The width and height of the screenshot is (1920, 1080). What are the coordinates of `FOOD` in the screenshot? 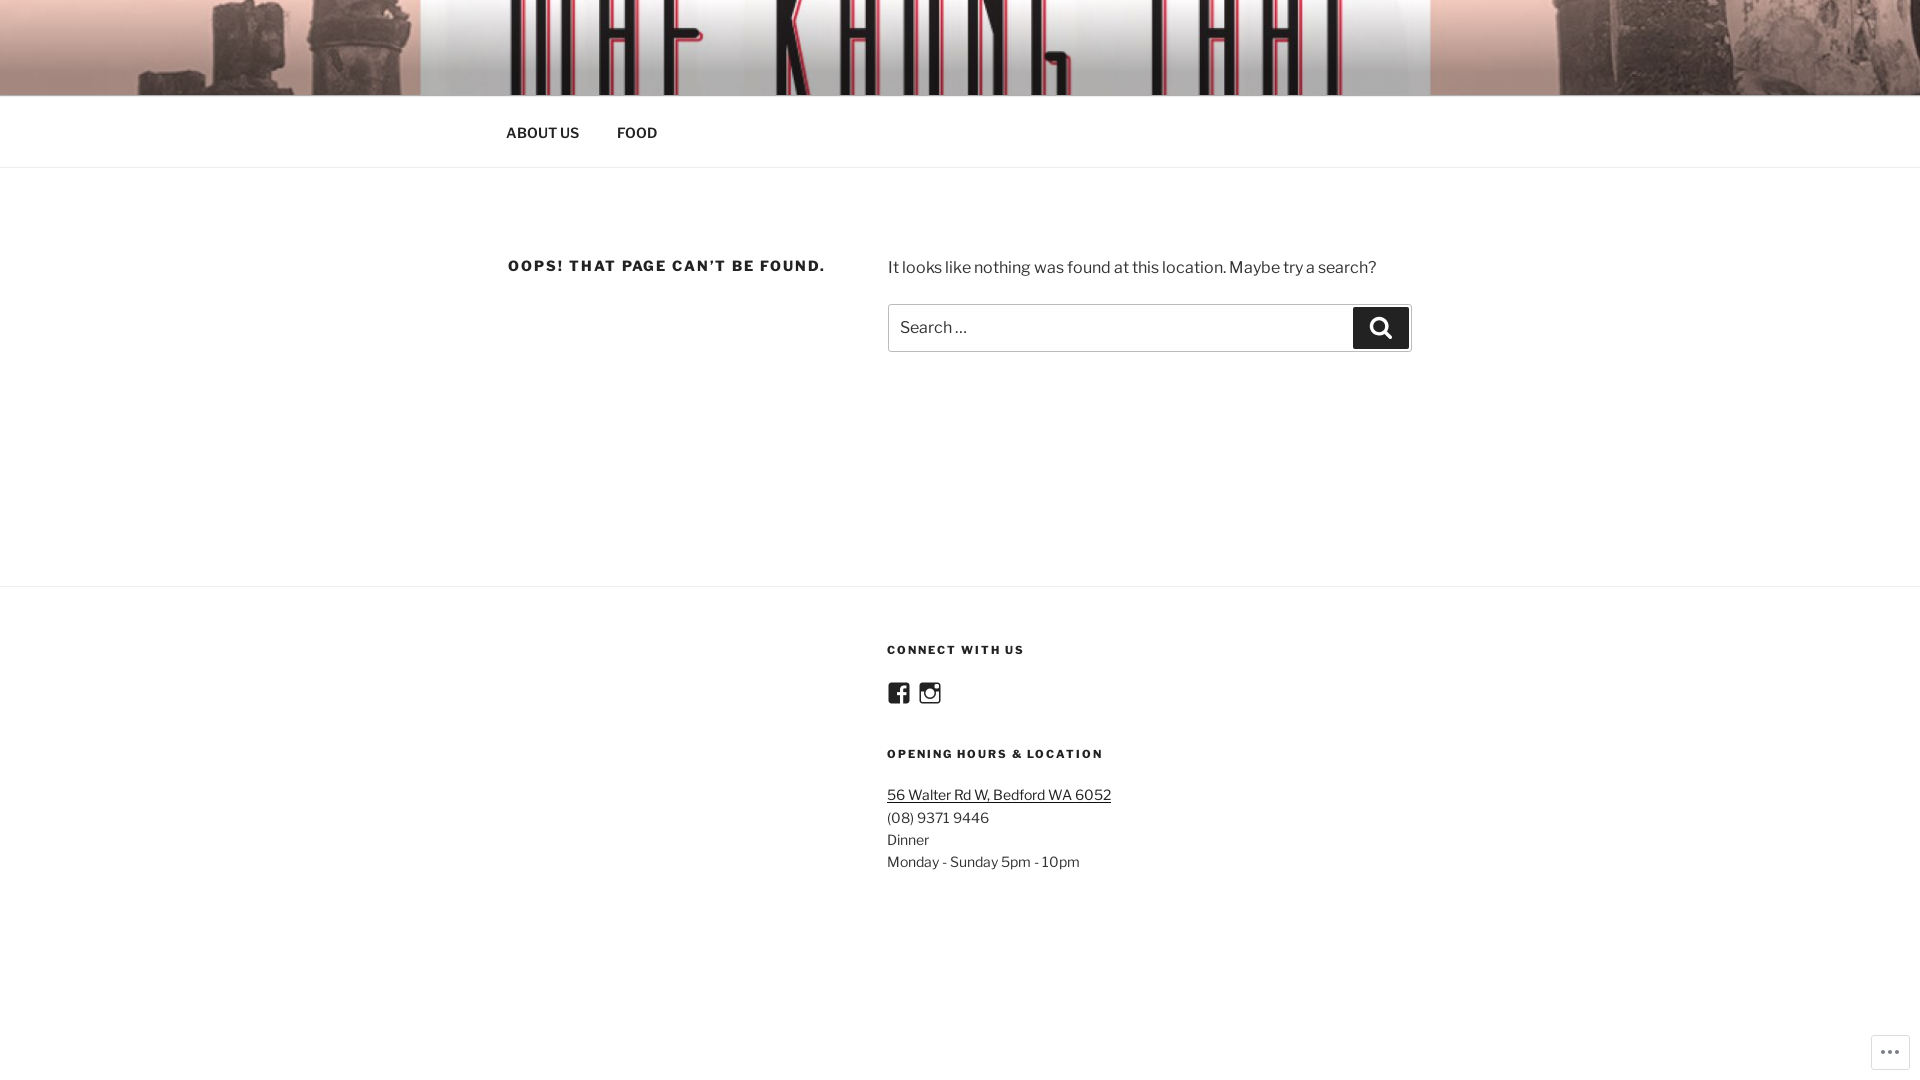 It's located at (636, 132).